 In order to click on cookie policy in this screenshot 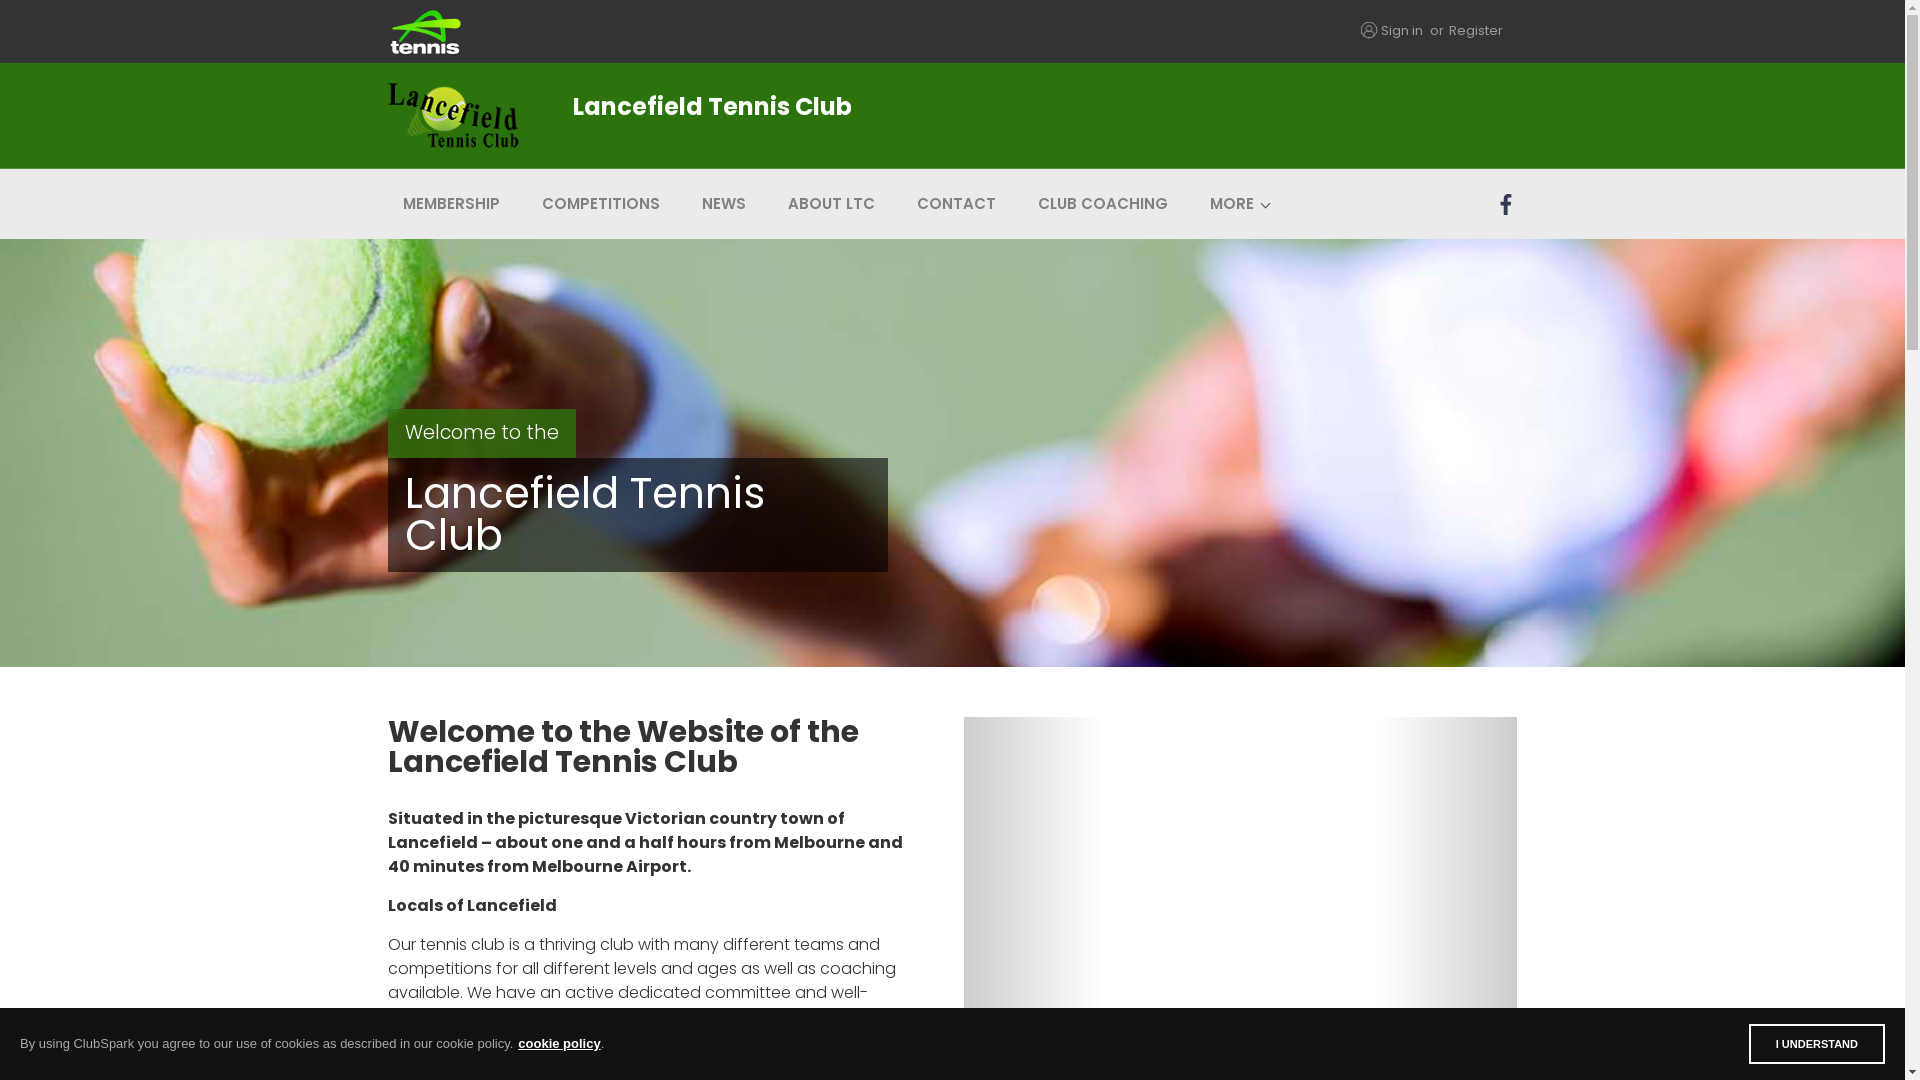, I will do `click(559, 1044)`.